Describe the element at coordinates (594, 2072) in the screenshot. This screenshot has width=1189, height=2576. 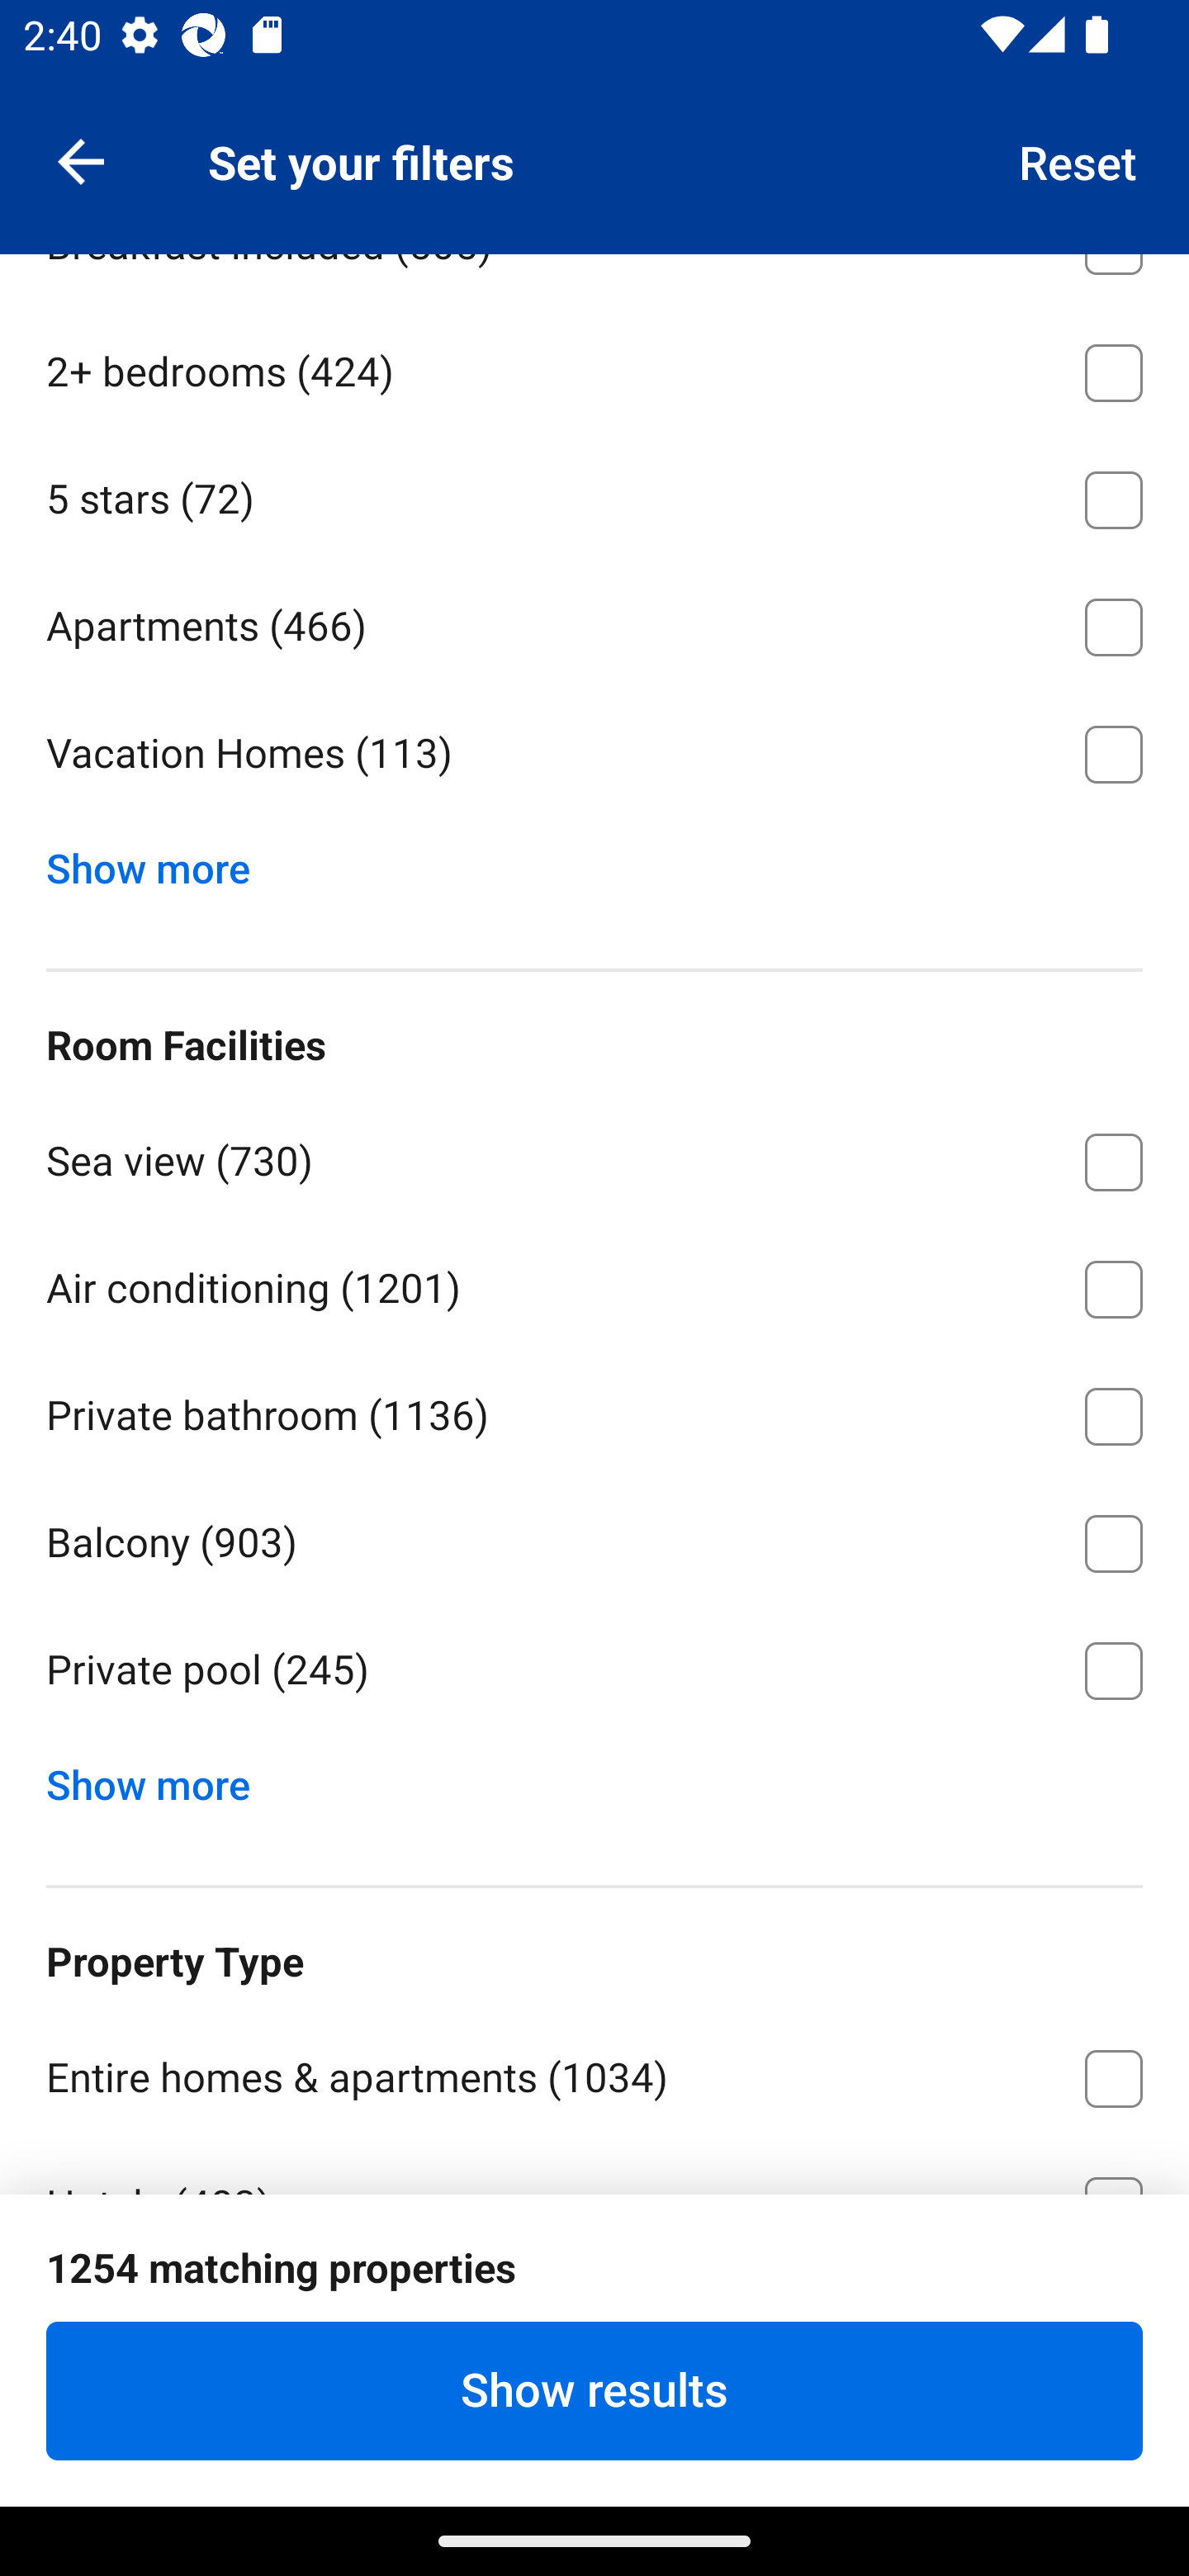
I see `Entire homes & apartments ⁦(1034)` at that location.